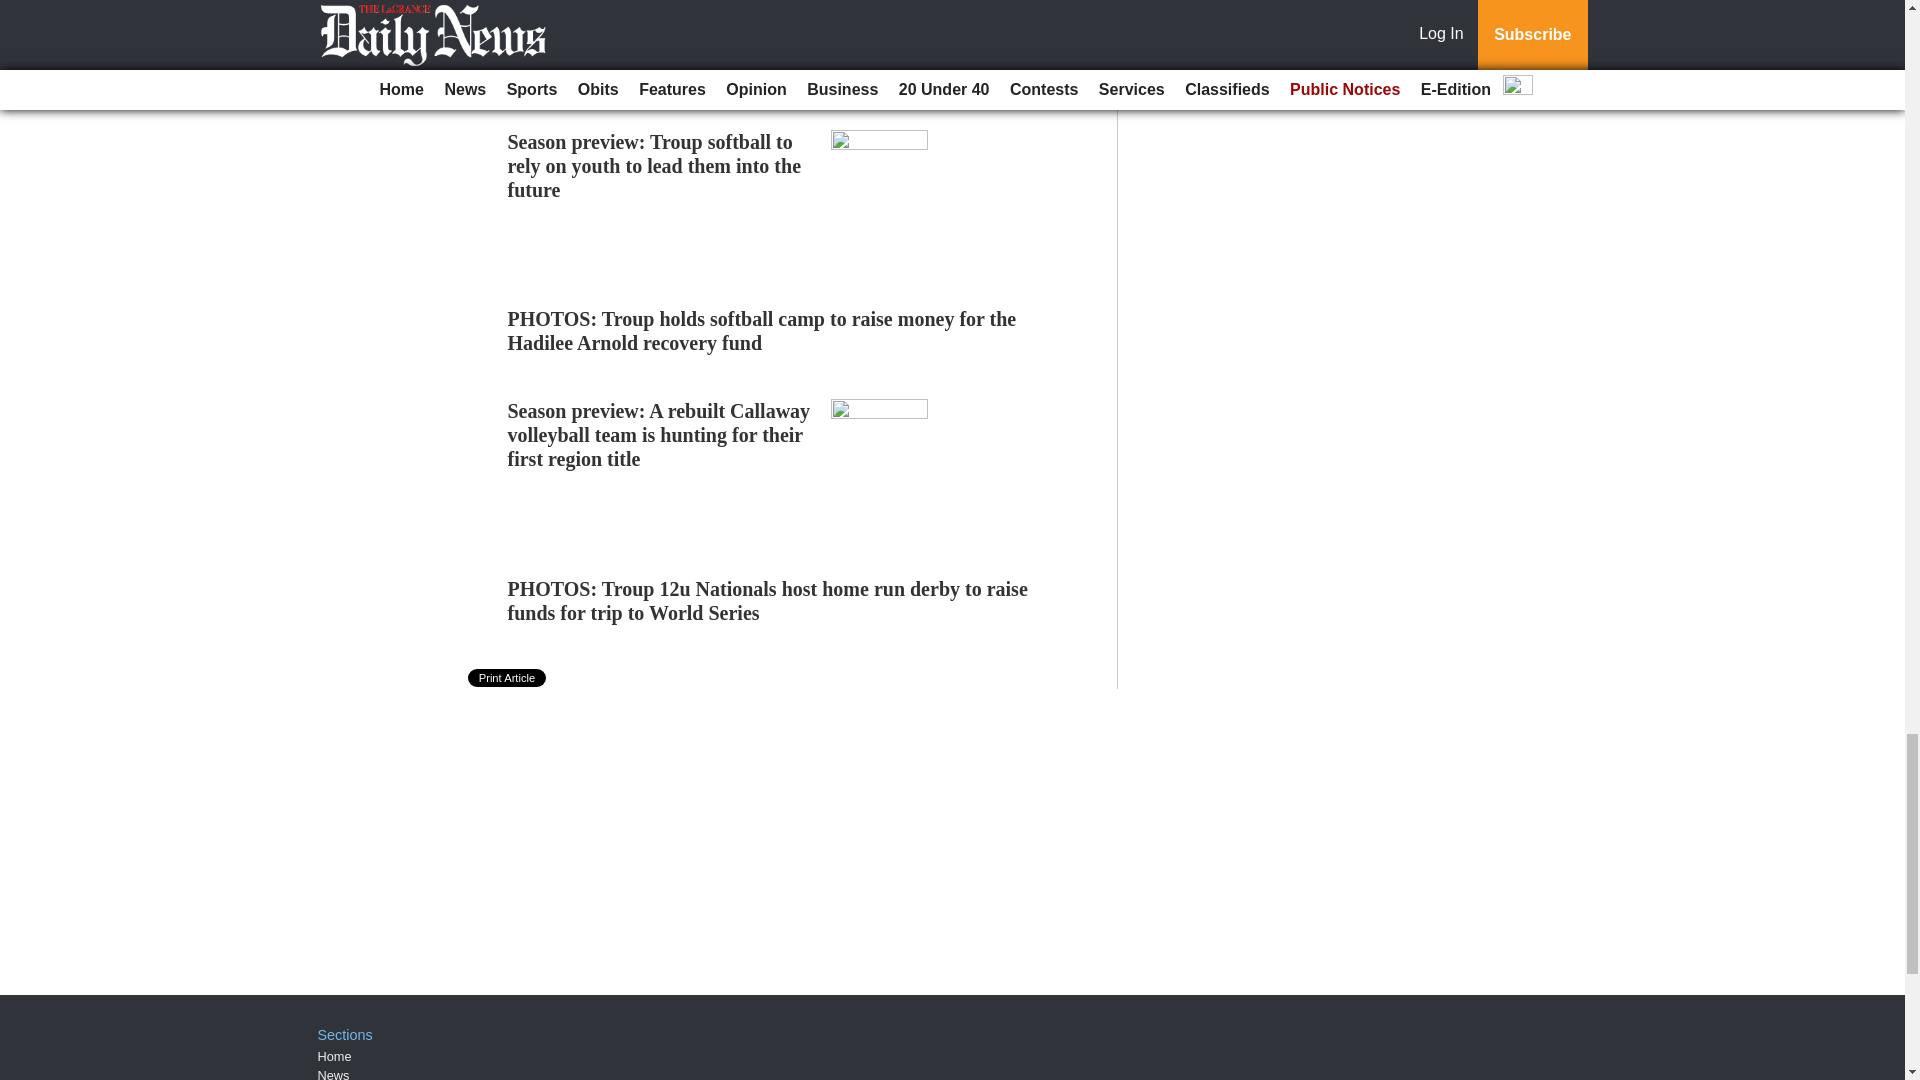 The width and height of the screenshot is (1920, 1080). What do you see at coordinates (508, 677) in the screenshot?
I see `Print Article` at bounding box center [508, 677].